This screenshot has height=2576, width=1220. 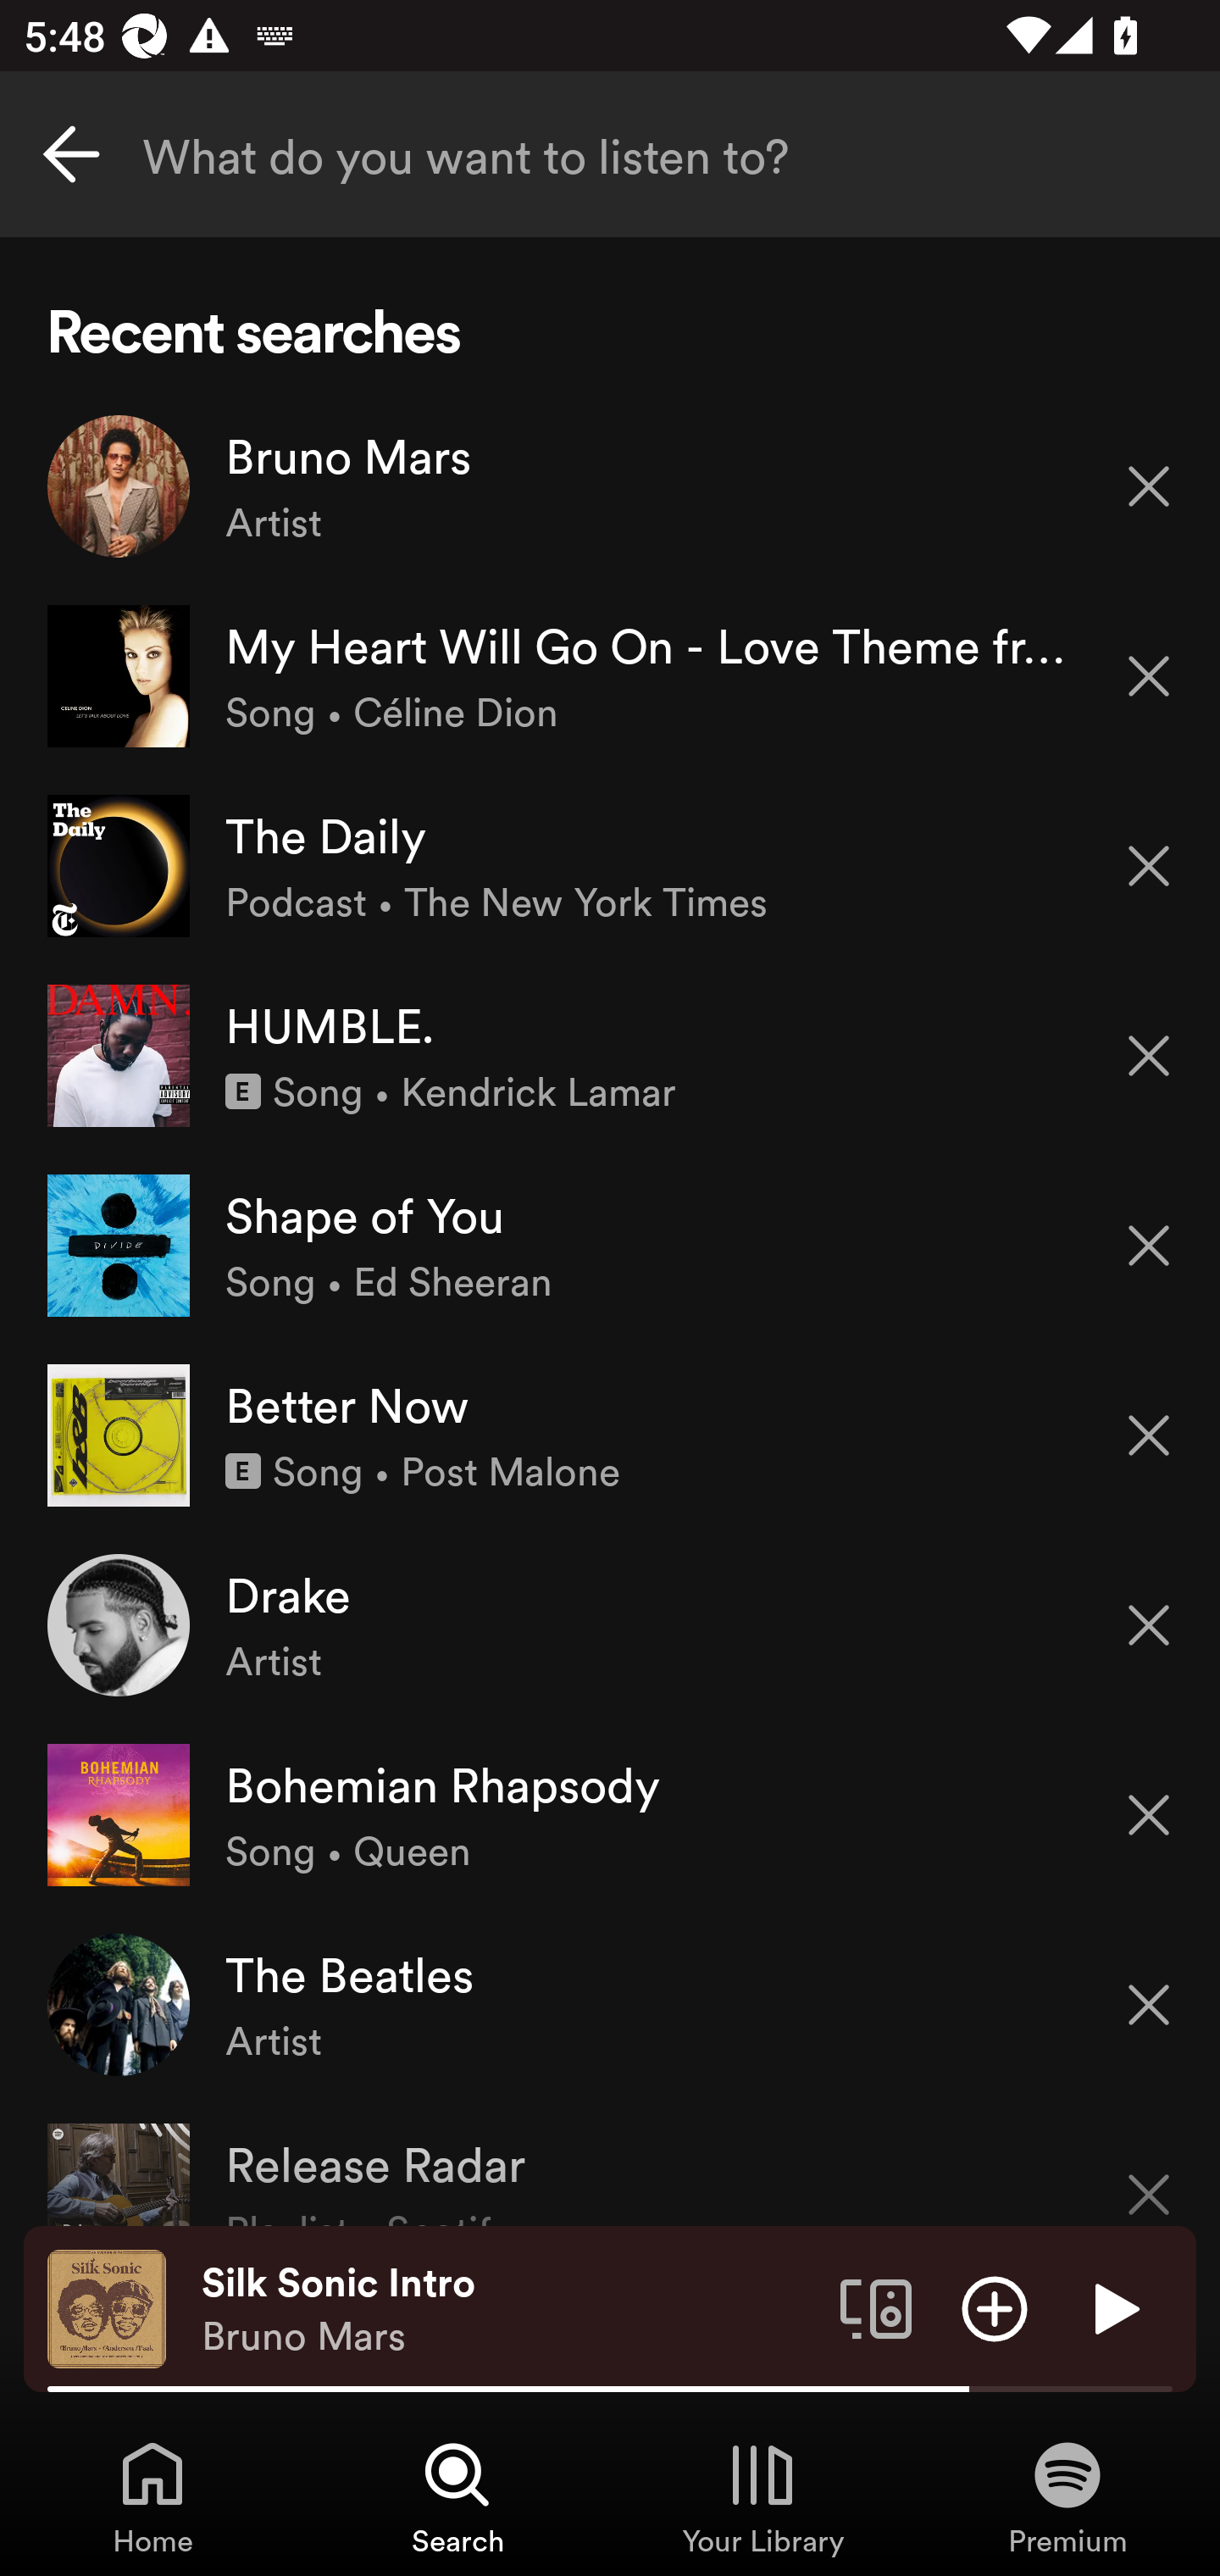 What do you see at coordinates (1149, 1246) in the screenshot?
I see `Remove` at bounding box center [1149, 1246].